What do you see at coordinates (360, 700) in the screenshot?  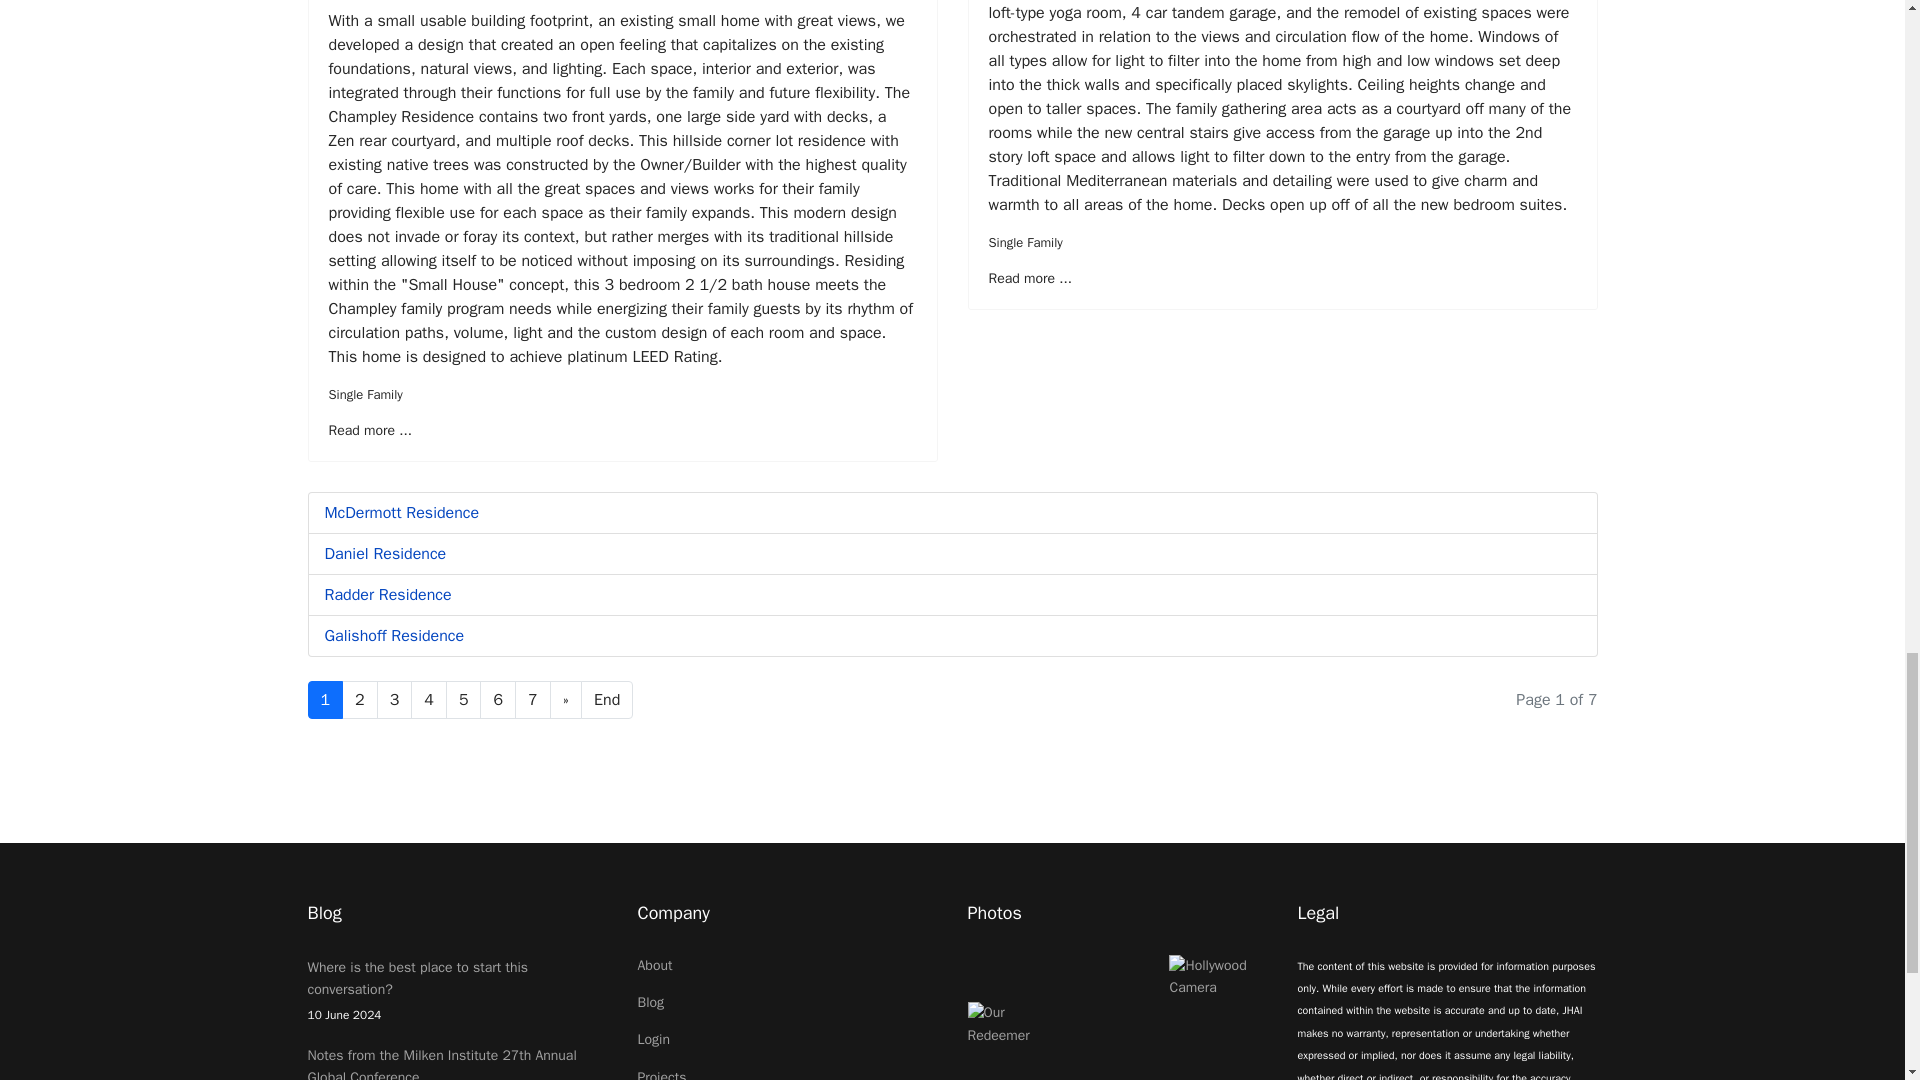 I see `2` at bounding box center [360, 700].